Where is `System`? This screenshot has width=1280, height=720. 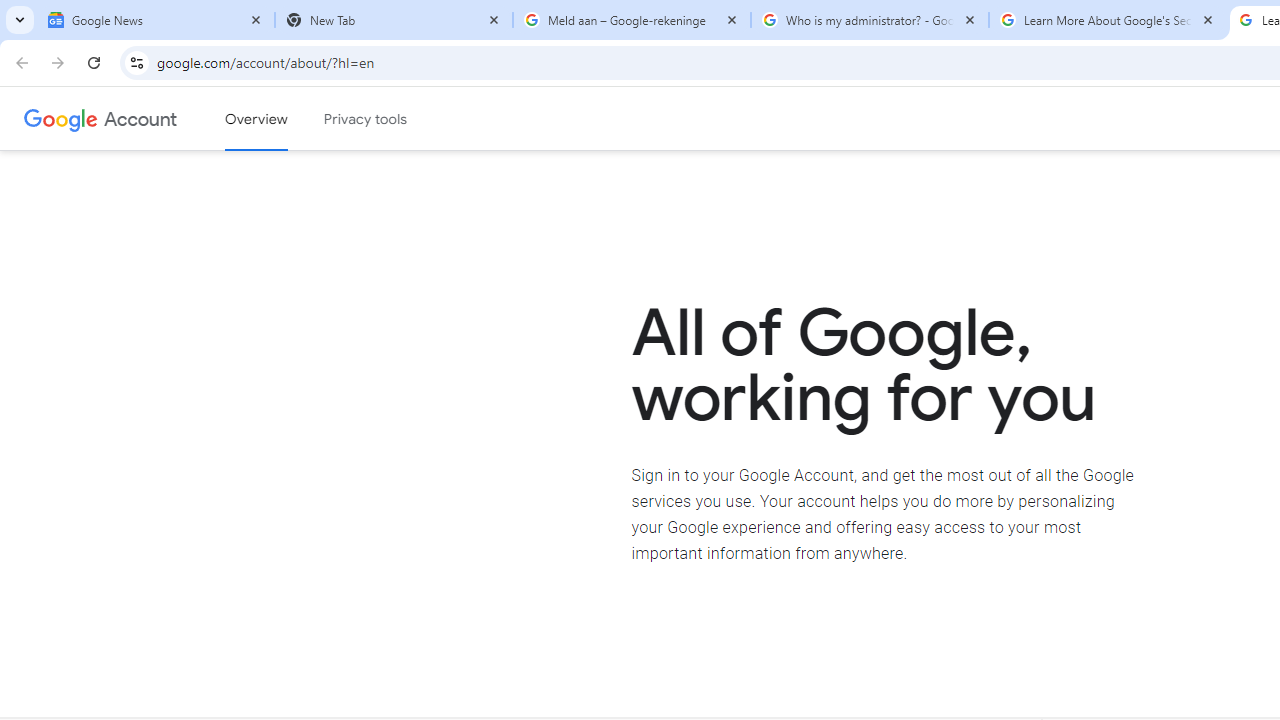
System is located at coordinates (10, 11).